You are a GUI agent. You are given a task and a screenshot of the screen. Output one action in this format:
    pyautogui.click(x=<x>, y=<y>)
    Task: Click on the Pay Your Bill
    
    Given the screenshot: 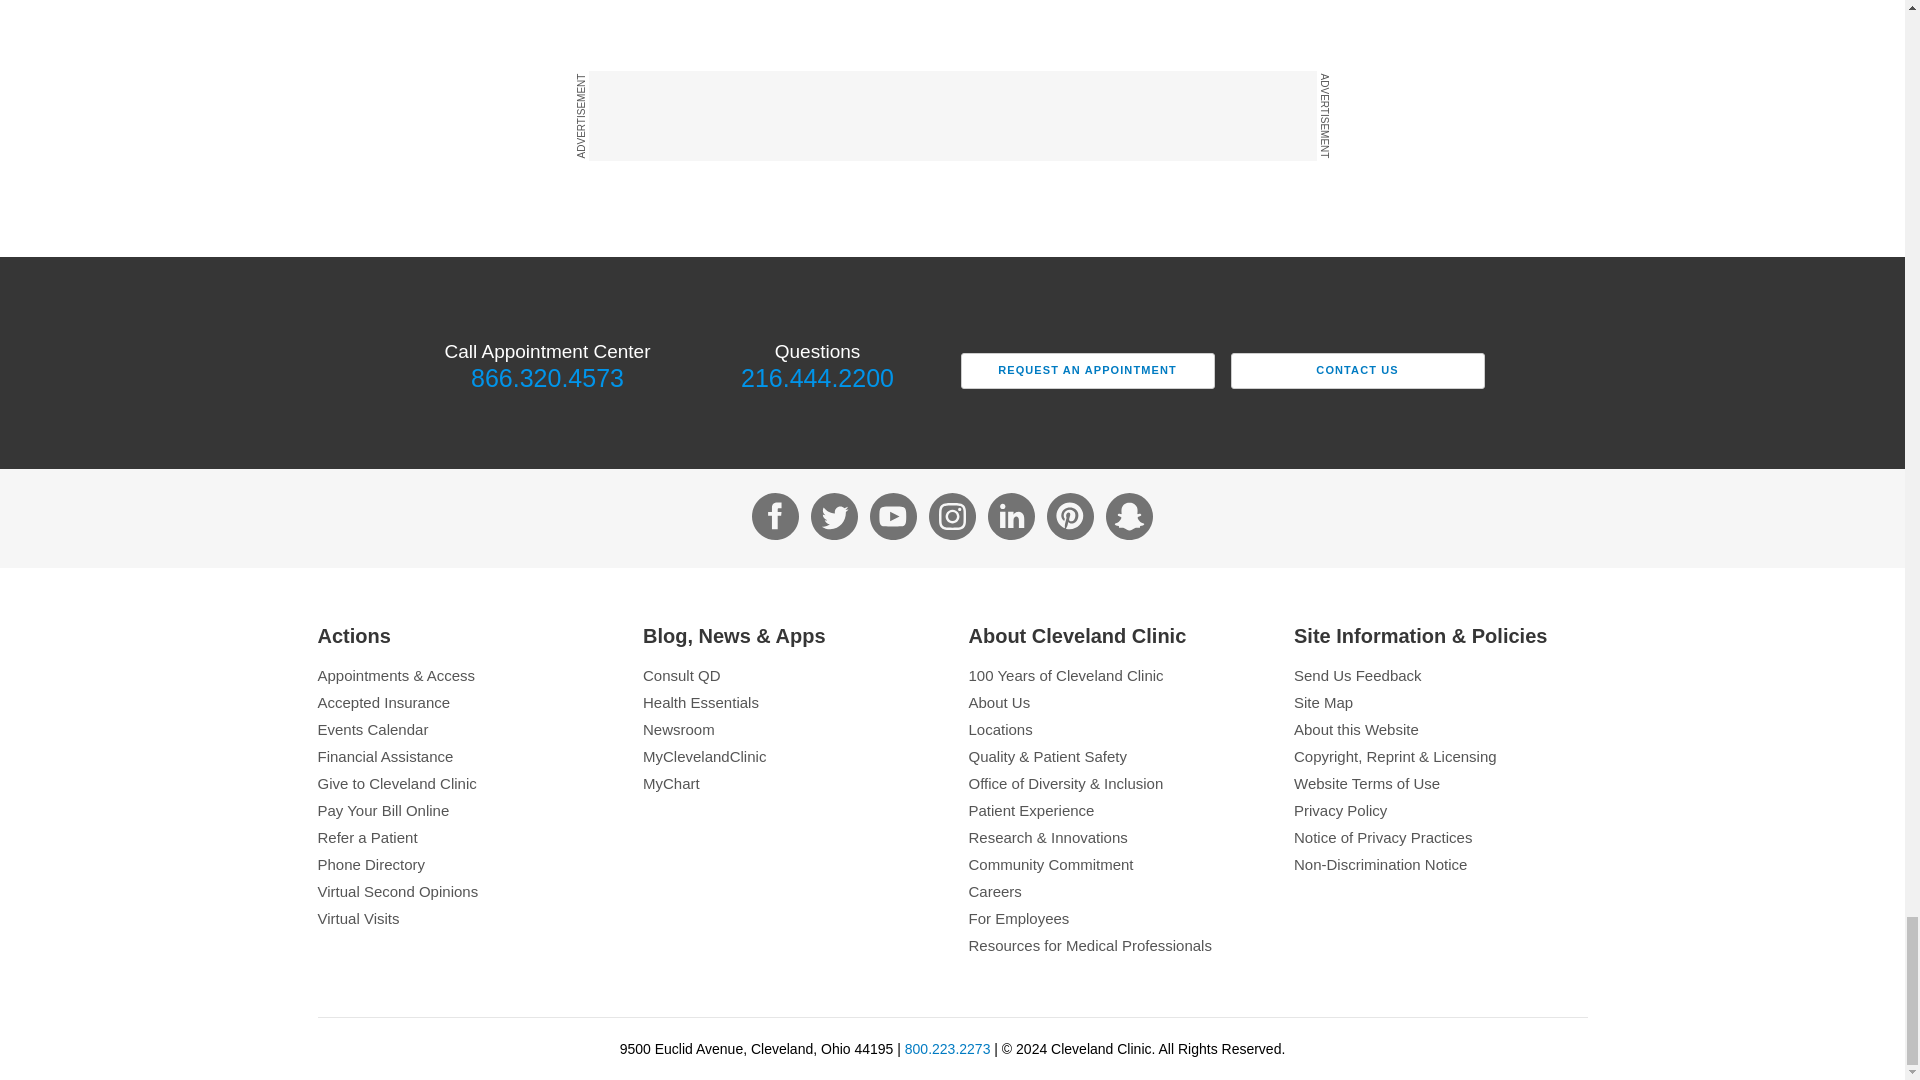 What is the action you would take?
    pyautogui.click(x=465, y=810)
    